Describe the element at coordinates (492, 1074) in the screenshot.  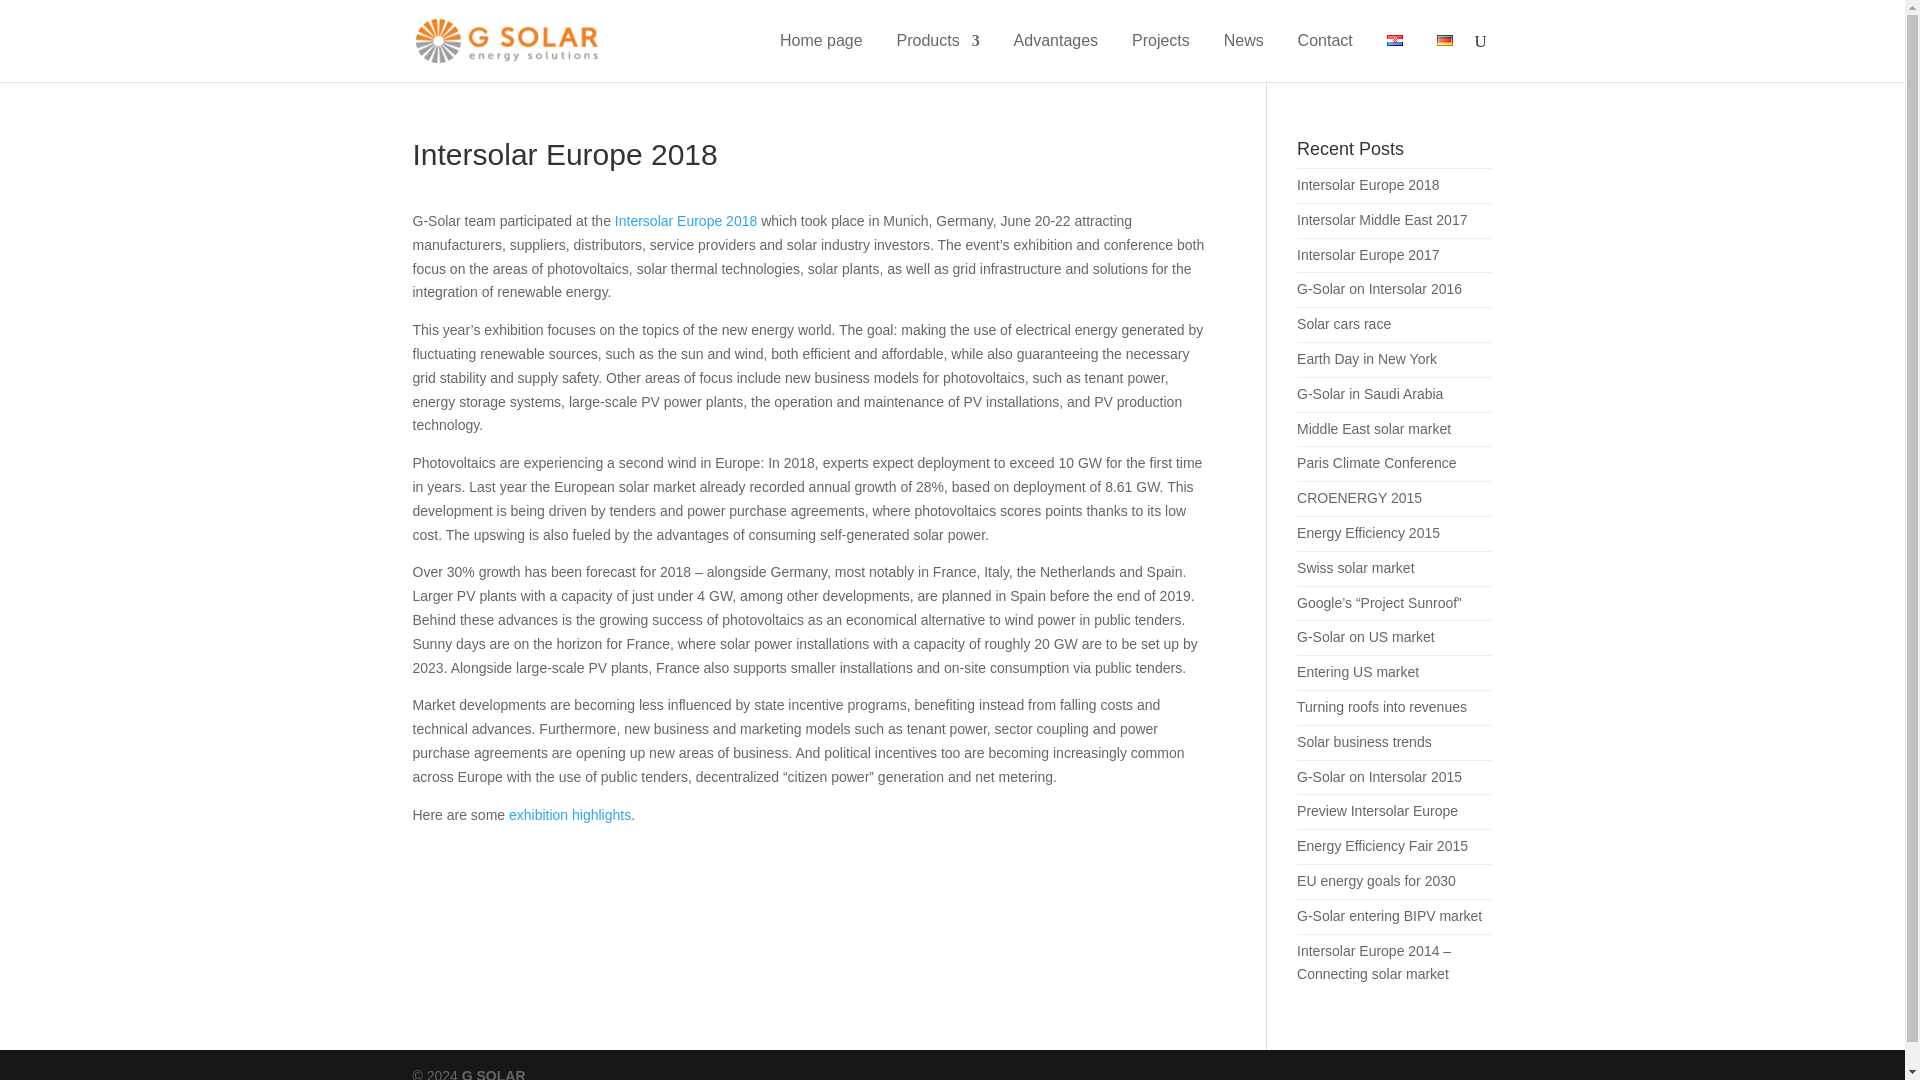
I see `G SOLAR` at that location.